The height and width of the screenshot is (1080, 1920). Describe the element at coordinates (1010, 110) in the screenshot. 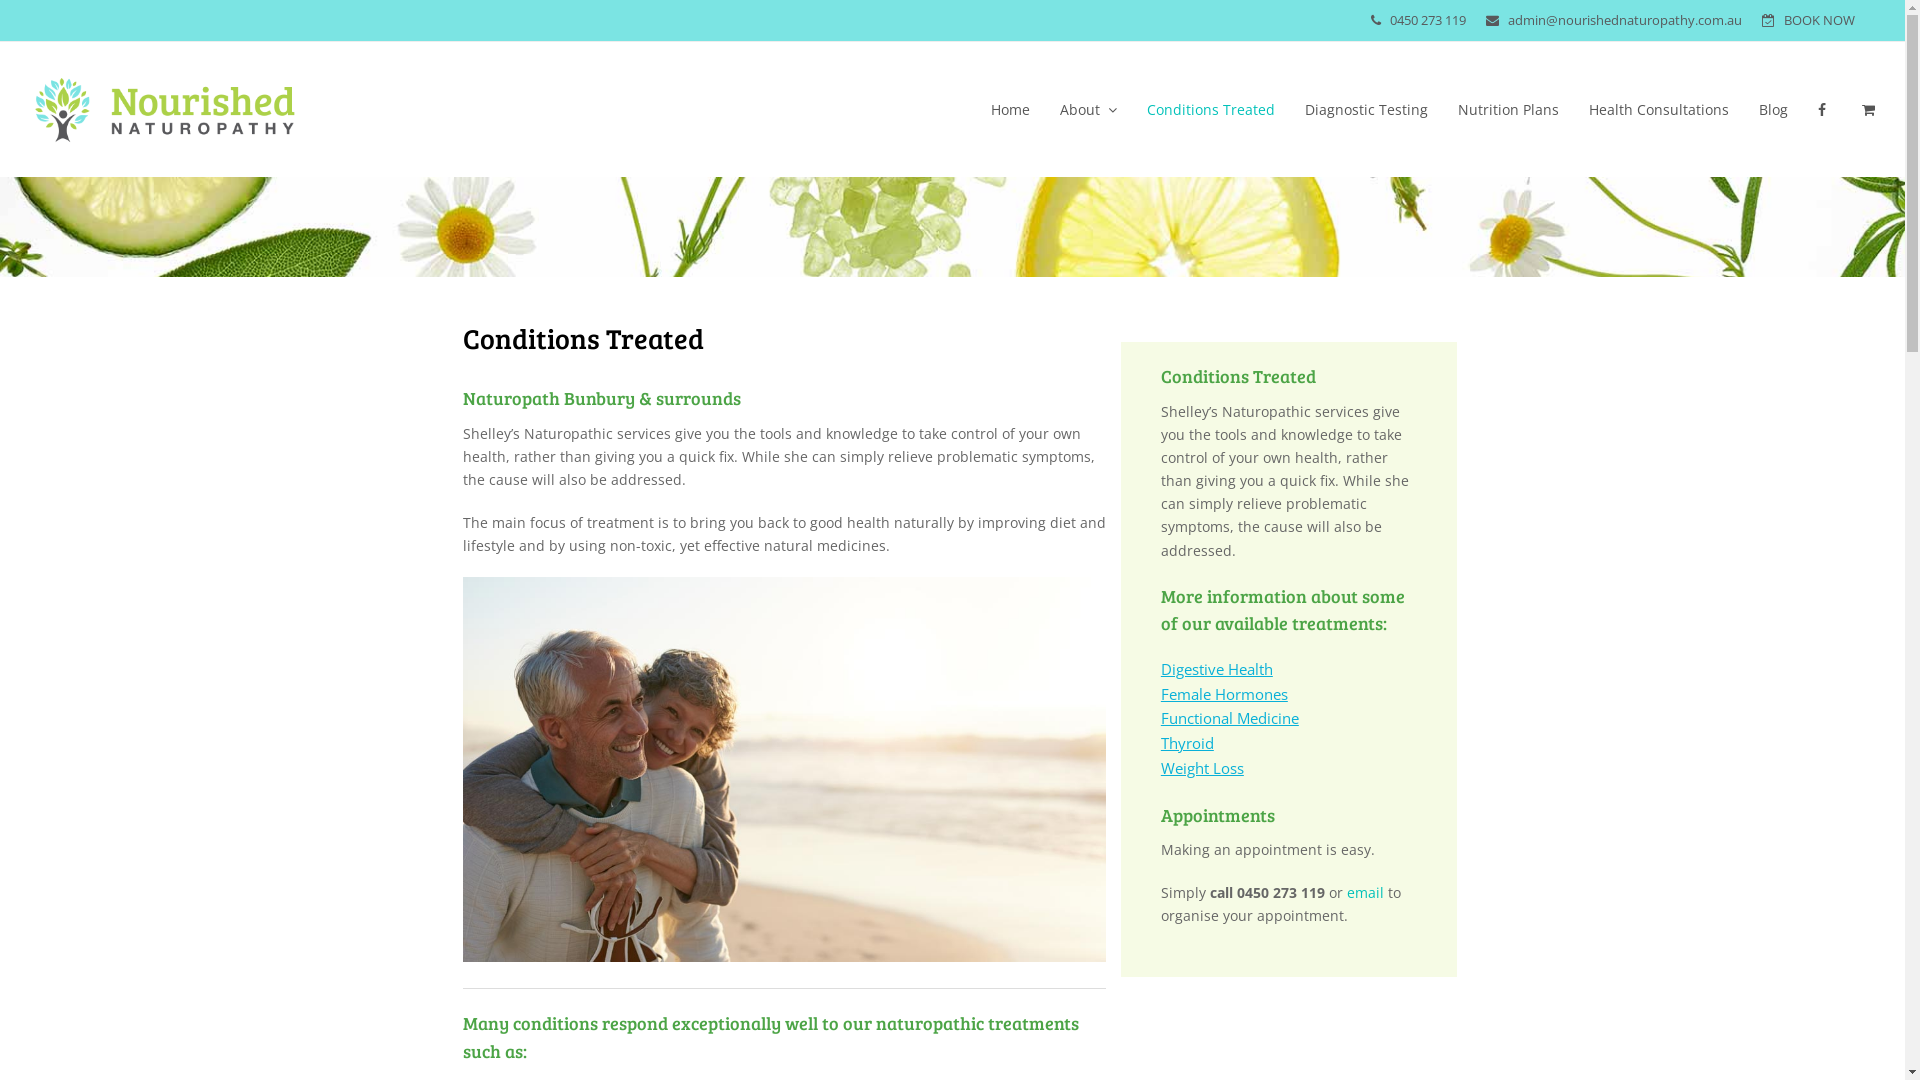

I see `Home` at that location.